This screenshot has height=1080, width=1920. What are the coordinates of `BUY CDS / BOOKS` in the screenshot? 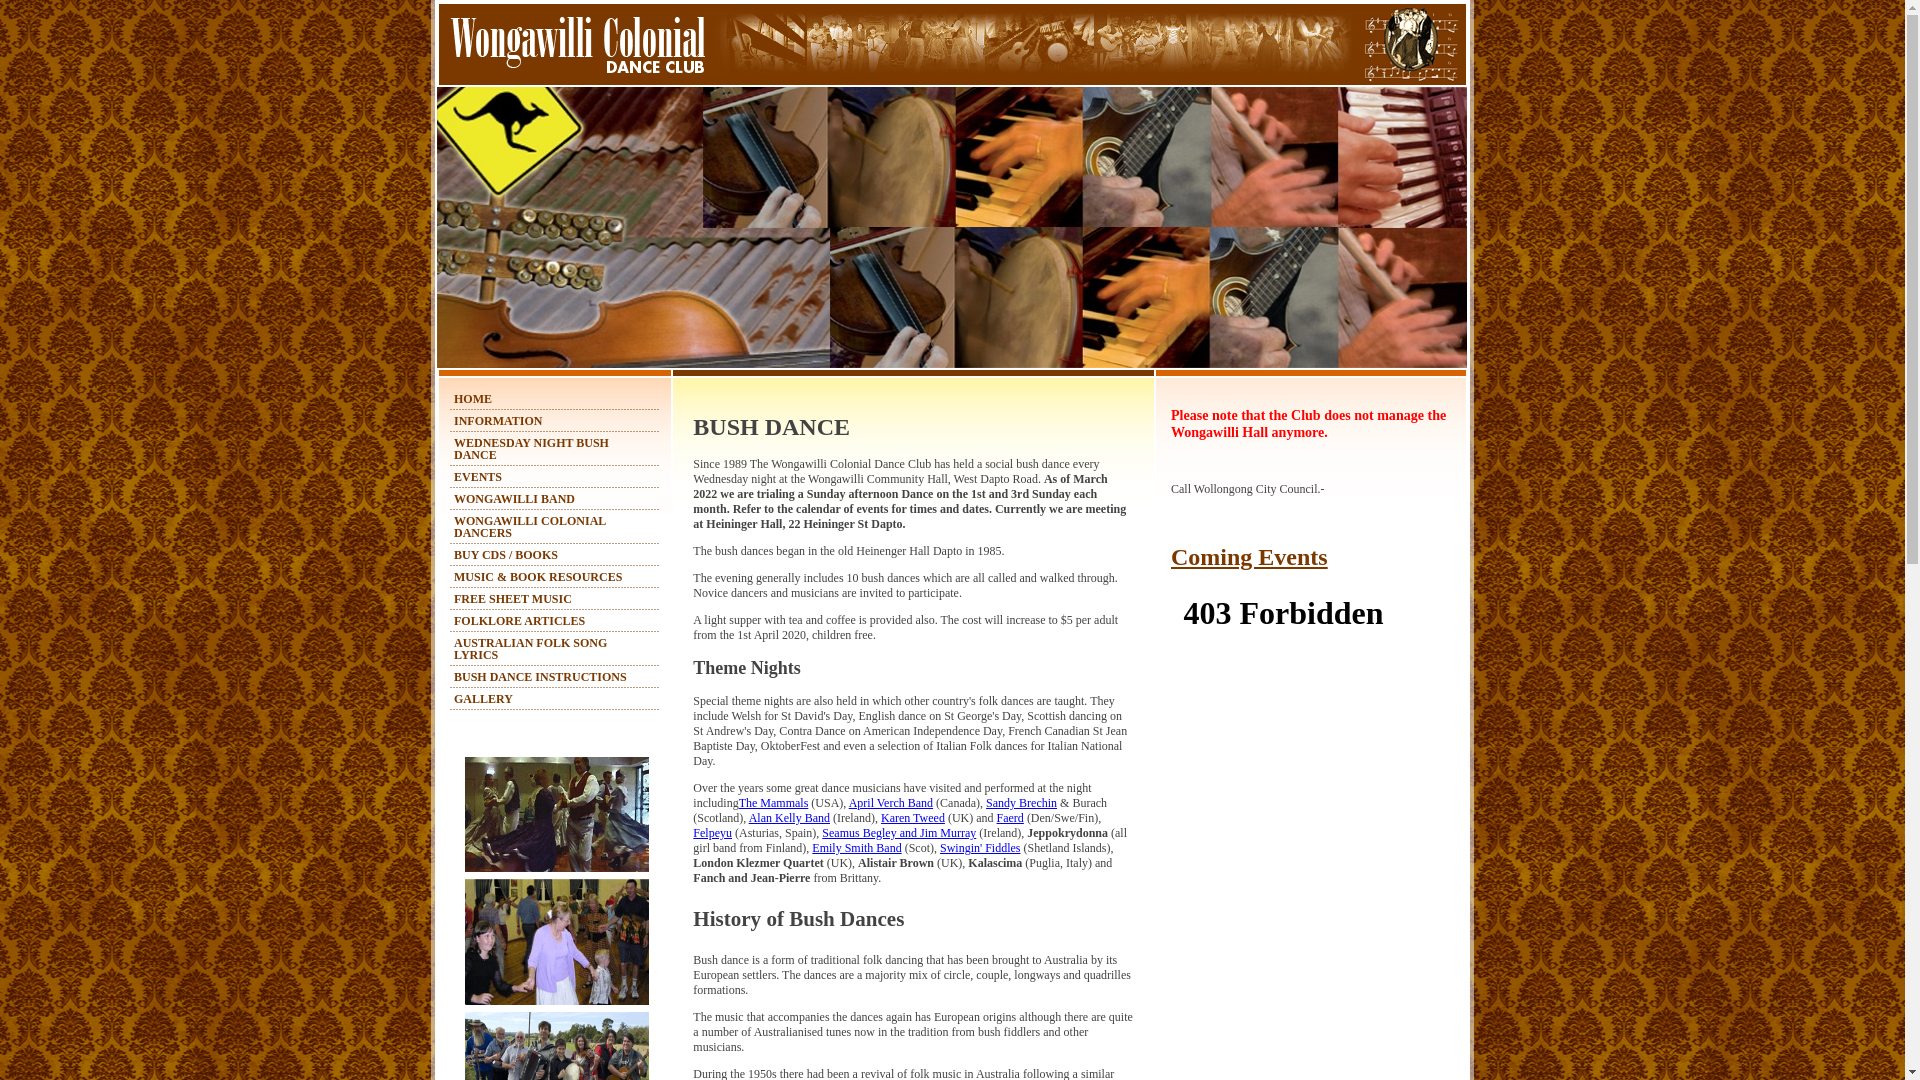 It's located at (506, 555).